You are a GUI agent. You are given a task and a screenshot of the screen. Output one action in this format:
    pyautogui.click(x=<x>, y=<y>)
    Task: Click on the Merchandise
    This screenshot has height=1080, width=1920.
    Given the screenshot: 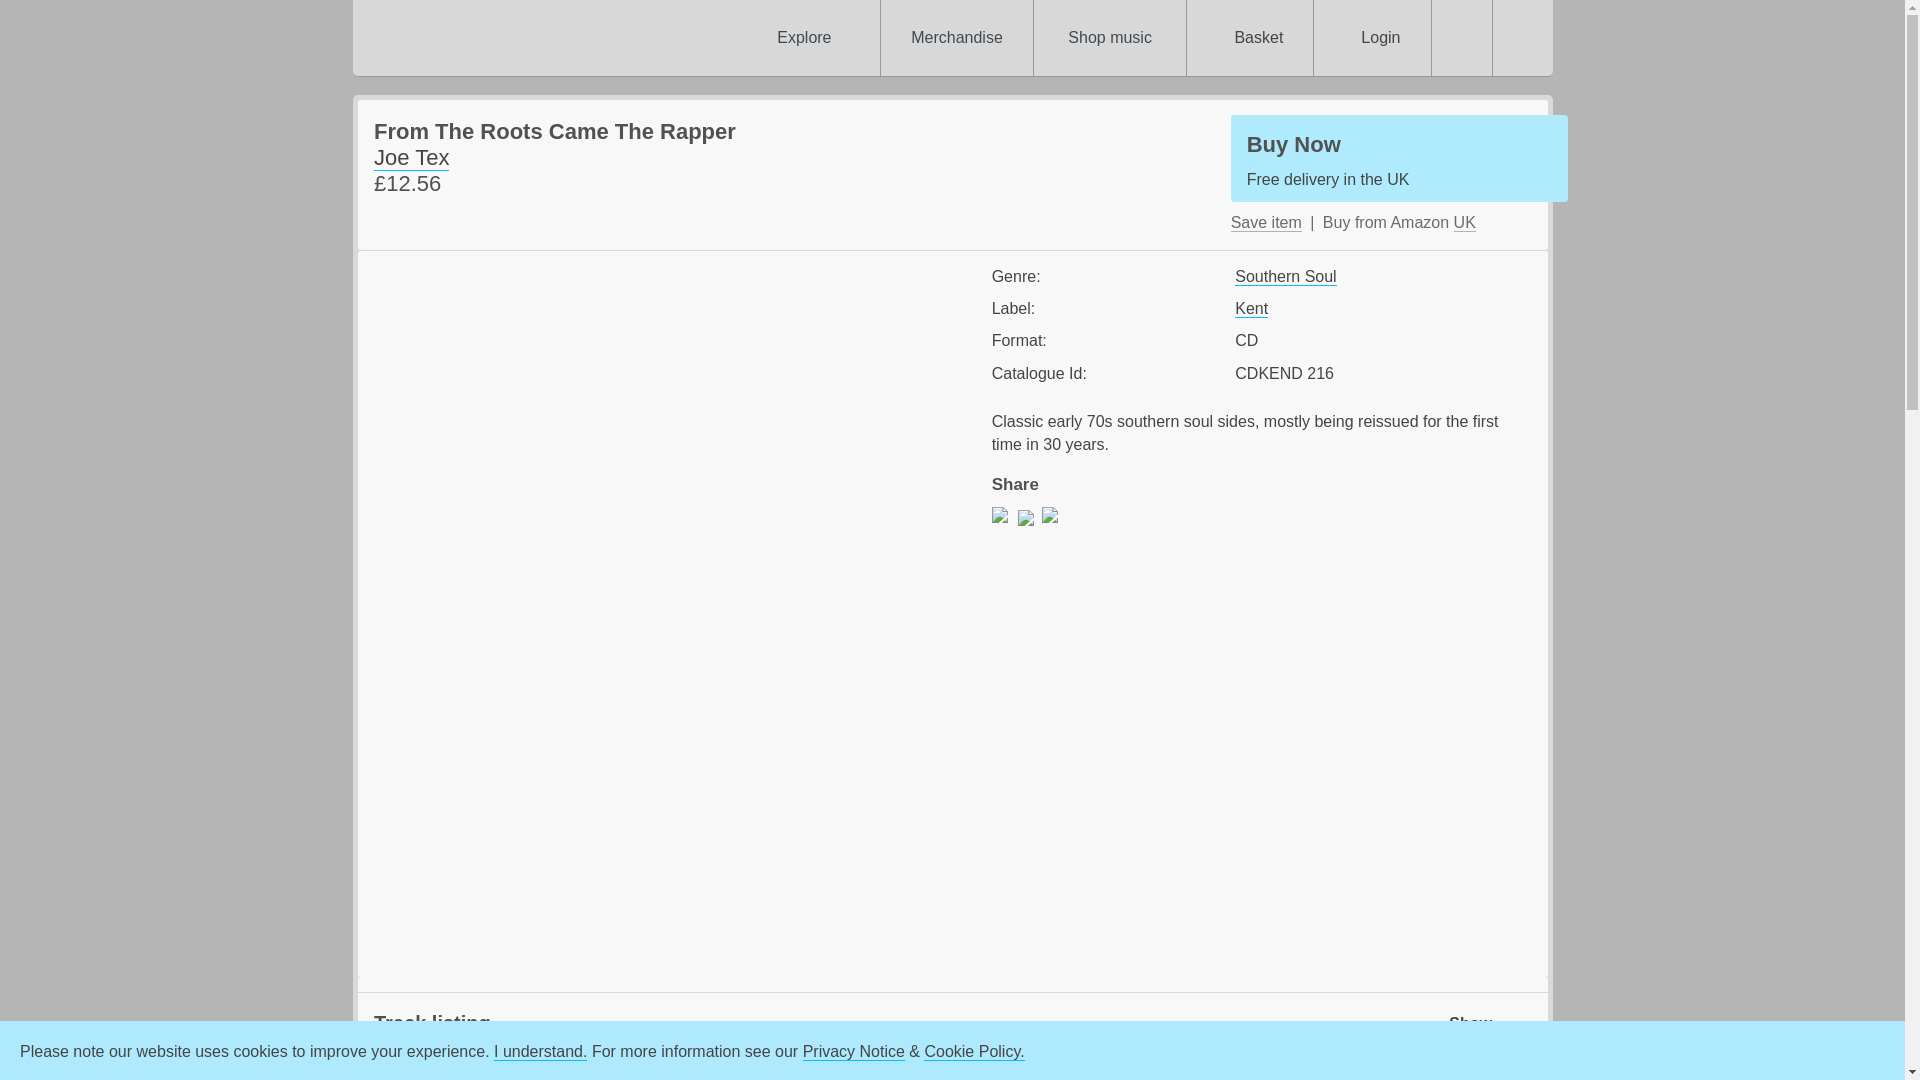 What is the action you would take?
    pyautogui.click(x=956, y=38)
    